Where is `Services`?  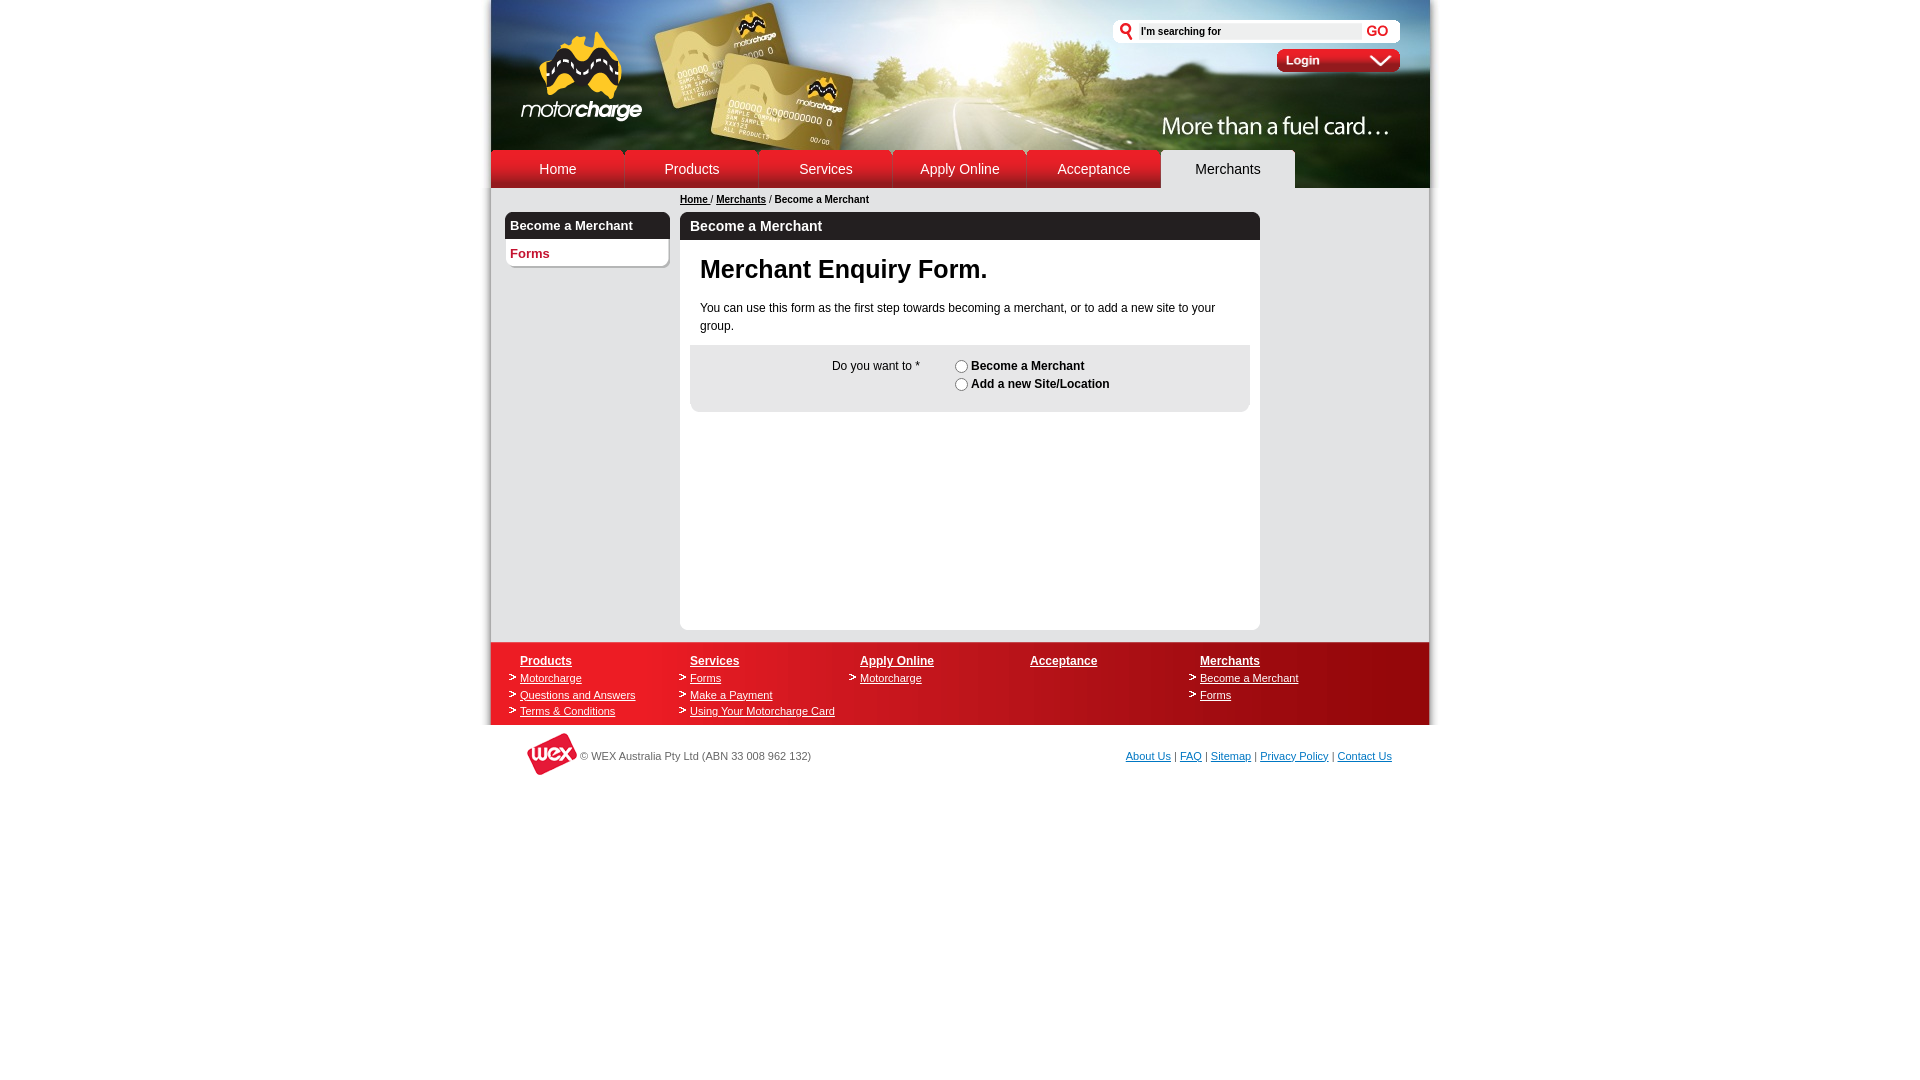 Services is located at coordinates (714, 661).